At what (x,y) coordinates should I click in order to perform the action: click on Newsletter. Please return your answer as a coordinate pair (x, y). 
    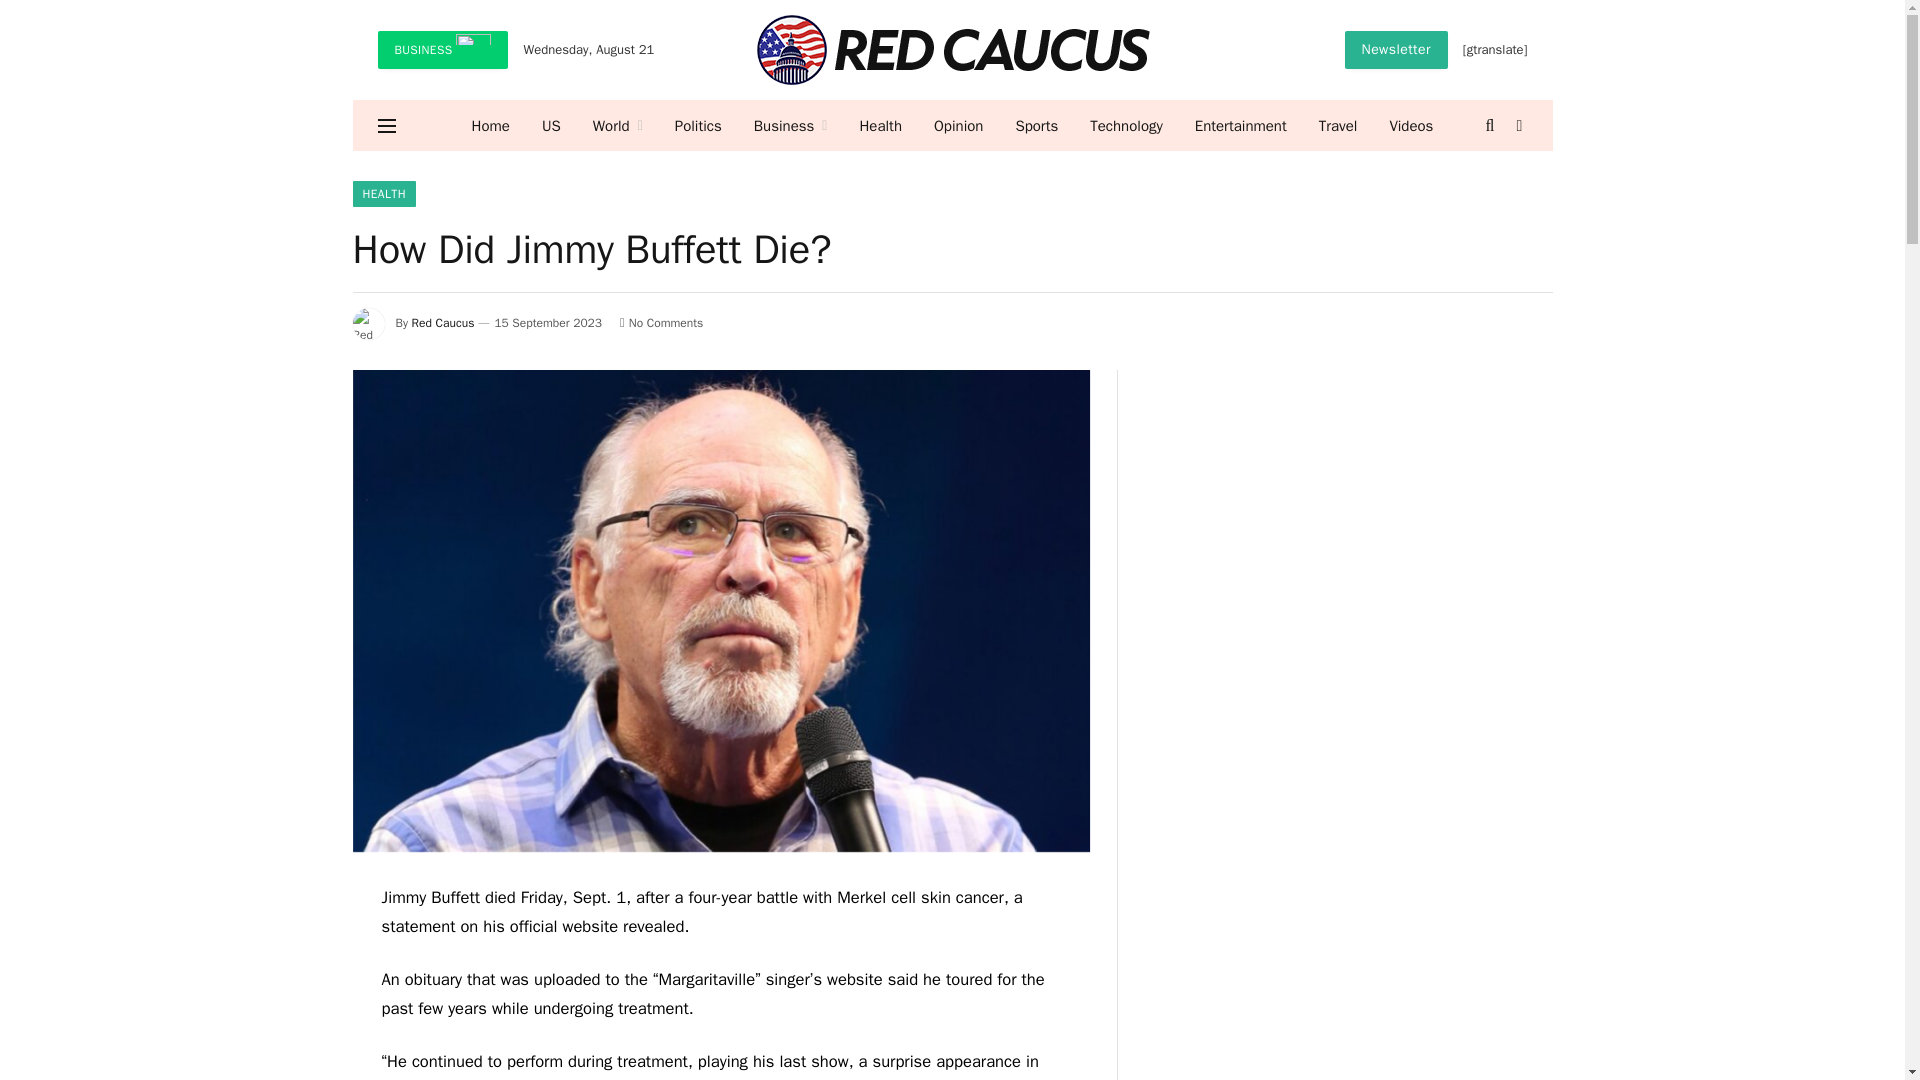
    Looking at the image, I should click on (1396, 50).